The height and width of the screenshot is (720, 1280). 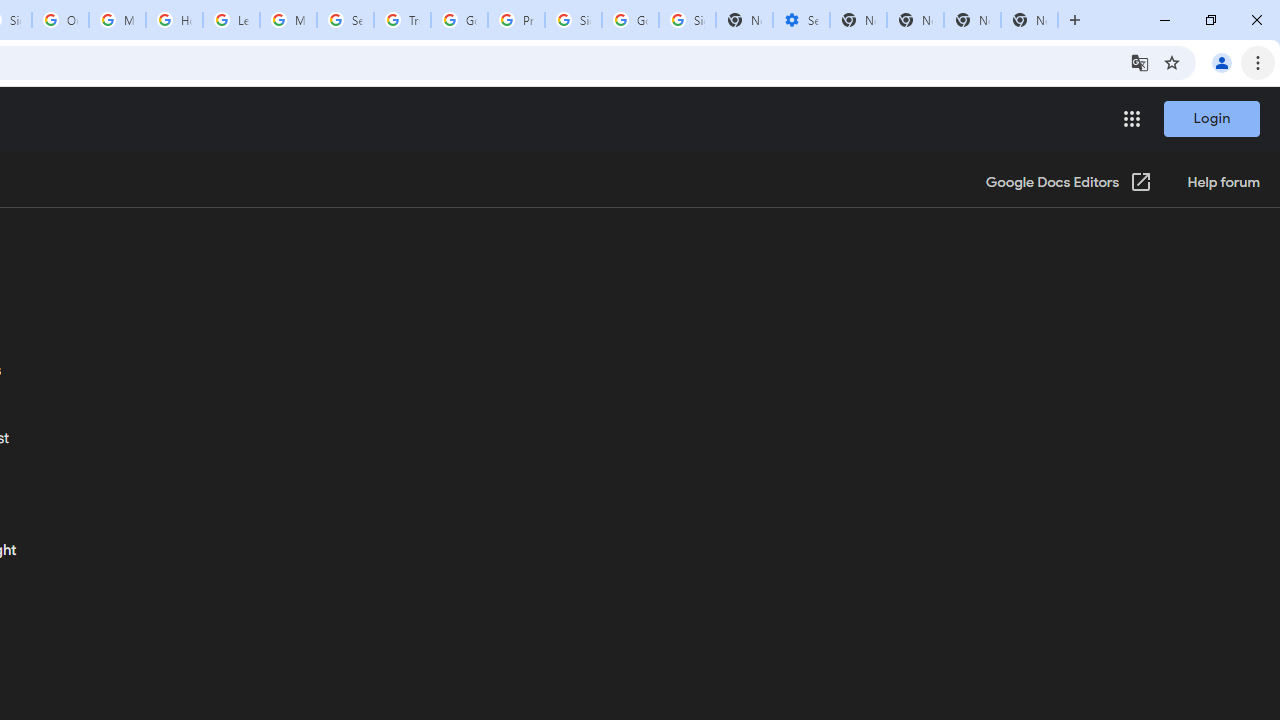 What do you see at coordinates (345, 20) in the screenshot?
I see `Search our Doodle Library Collection - Google Doodles` at bounding box center [345, 20].